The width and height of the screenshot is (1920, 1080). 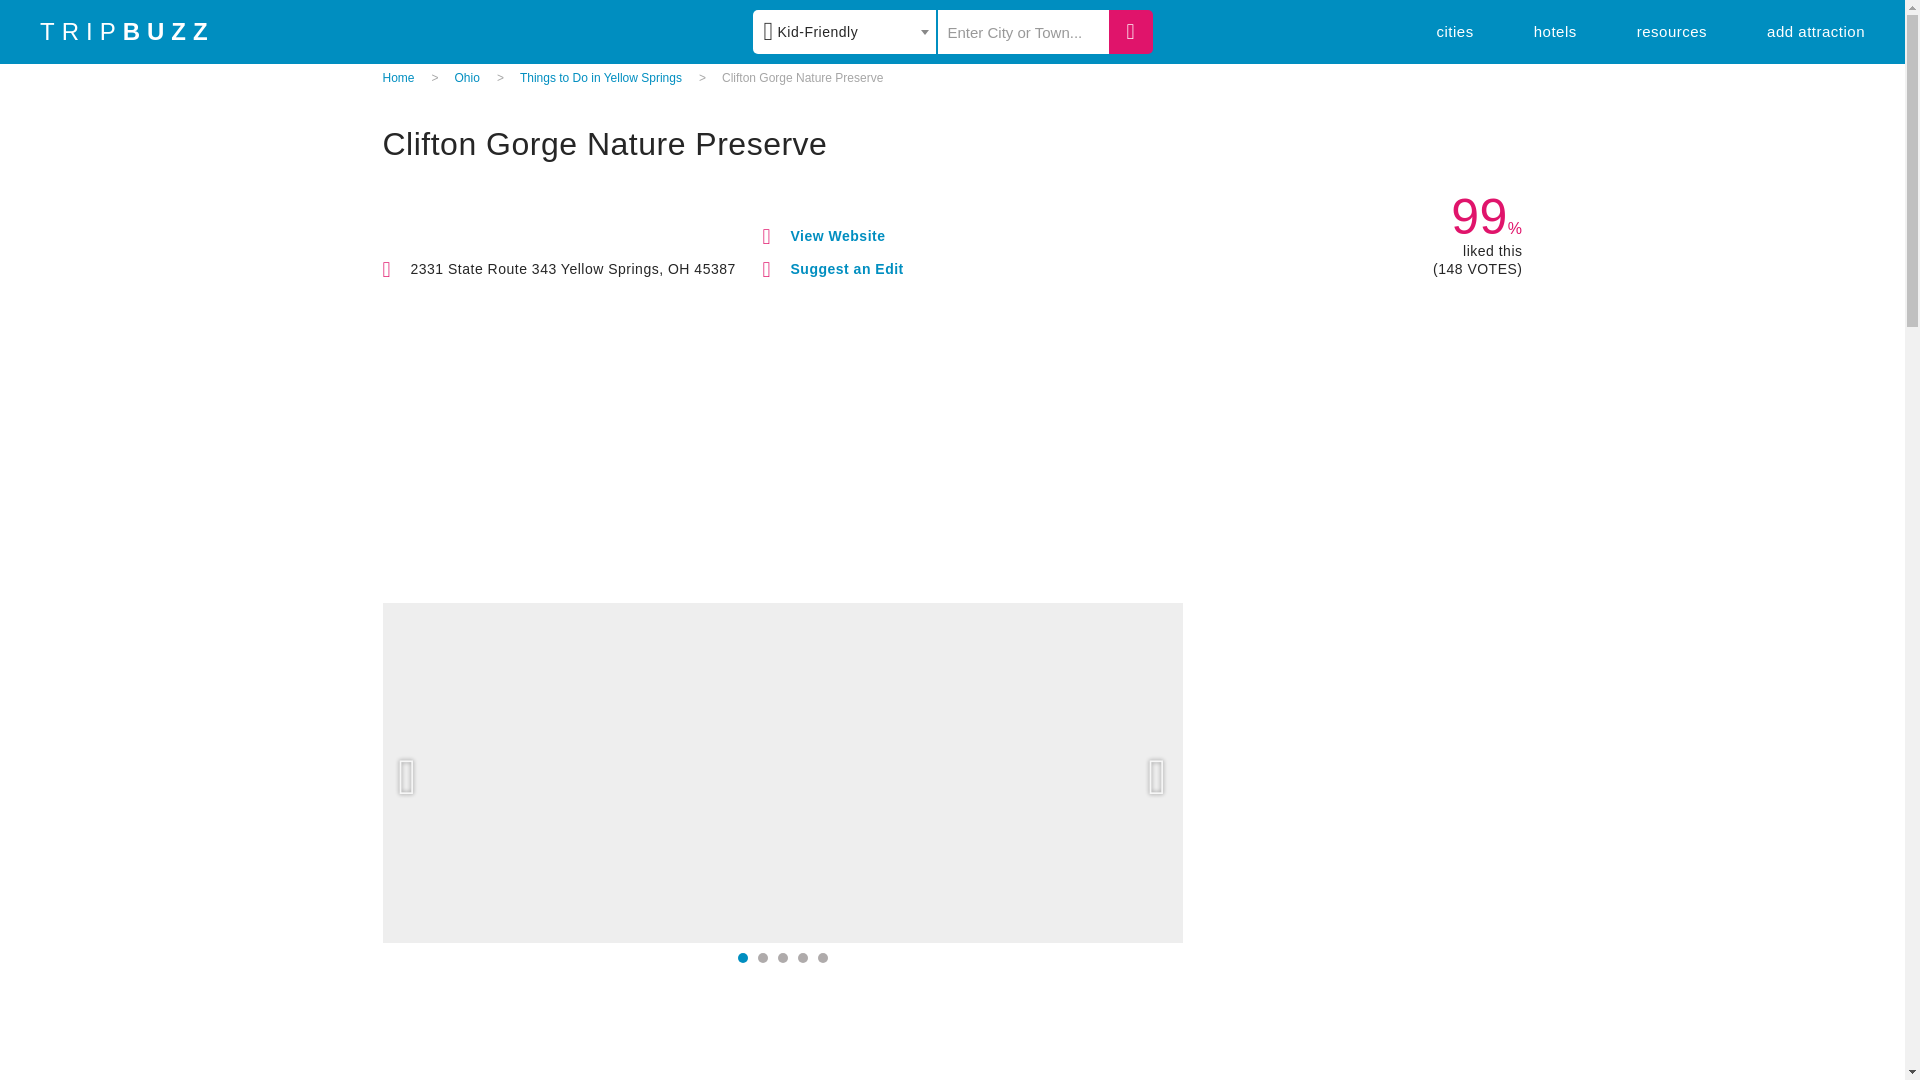 What do you see at coordinates (742, 958) in the screenshot?
I see `1` at bounding box center [742, 958].